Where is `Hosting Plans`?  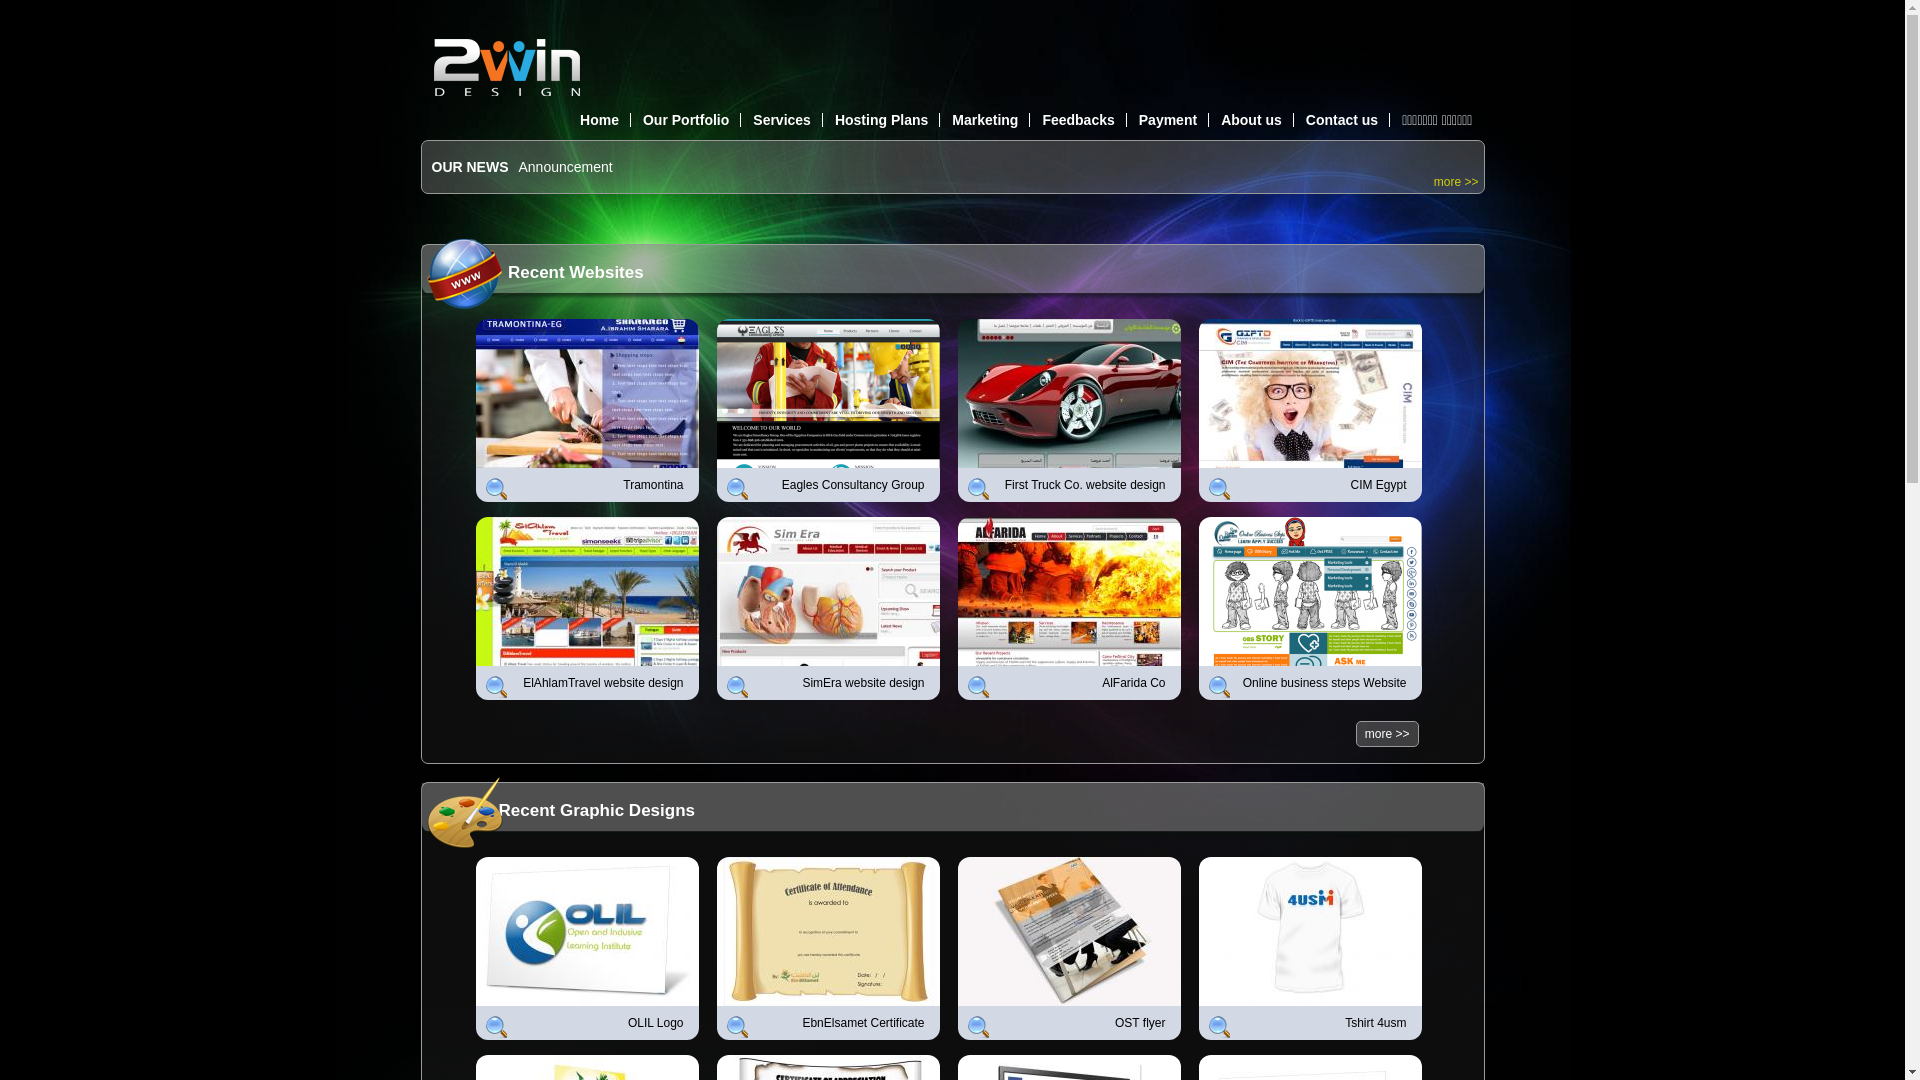 Hosting Plans is located at coordinates (882, 120).